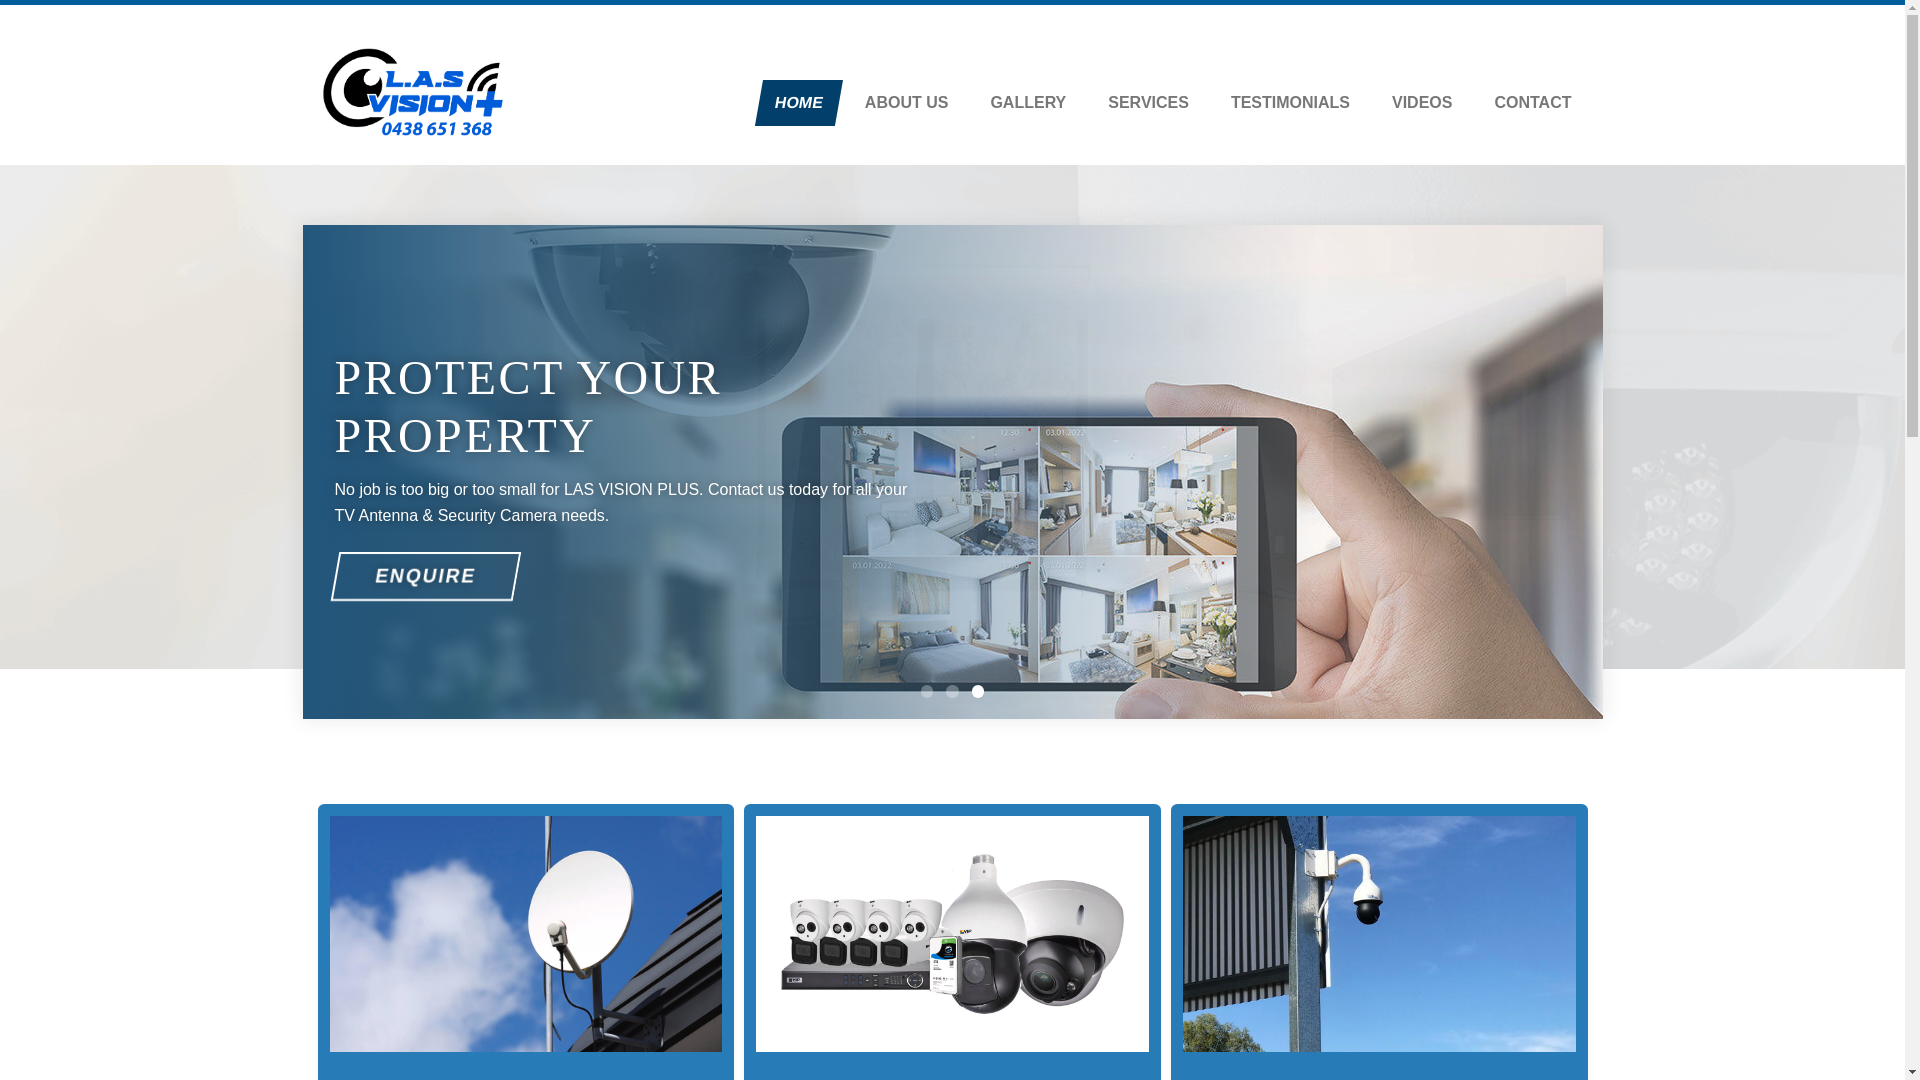 Image resolution: width=1920 pixels, height=1080 pixels. I want to click on TESTIMONIALS, so click(1290, 103).